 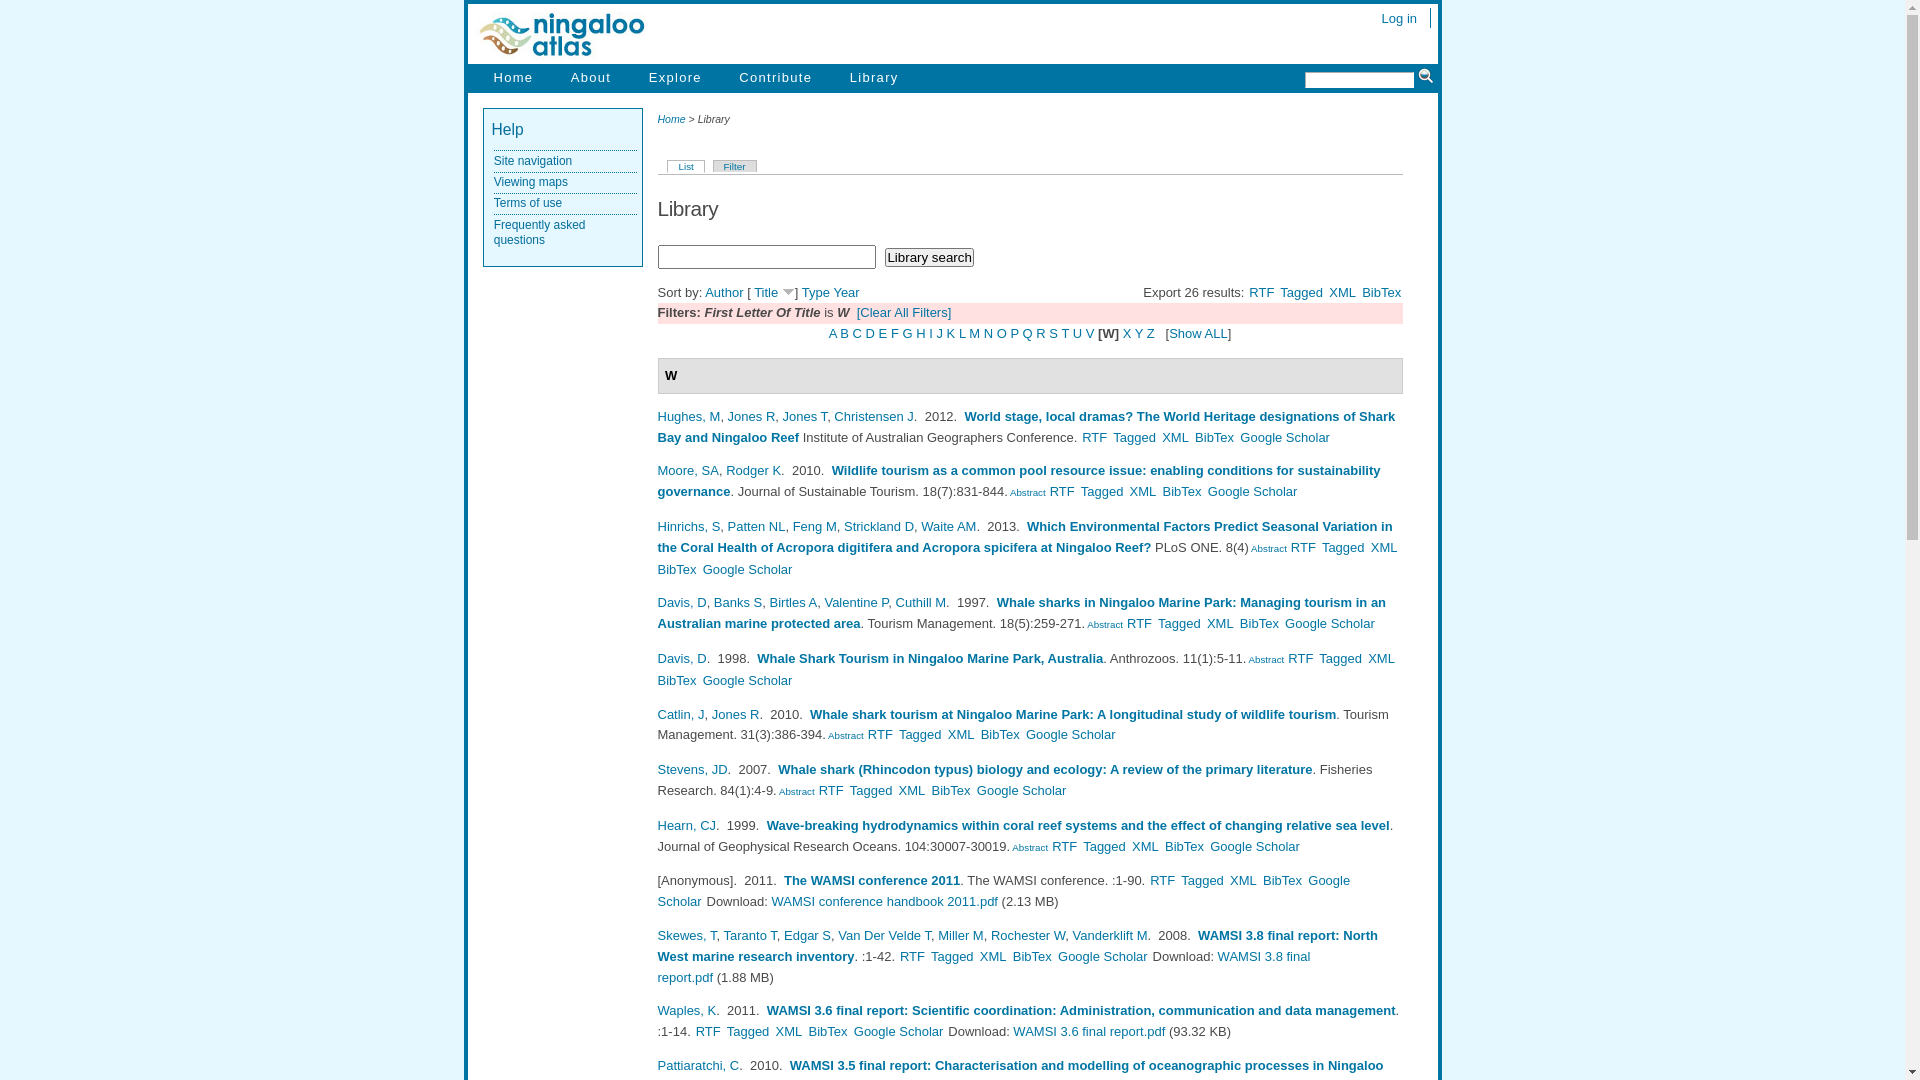 I want to click on Google Scholar, so click(x=1253, y=492).